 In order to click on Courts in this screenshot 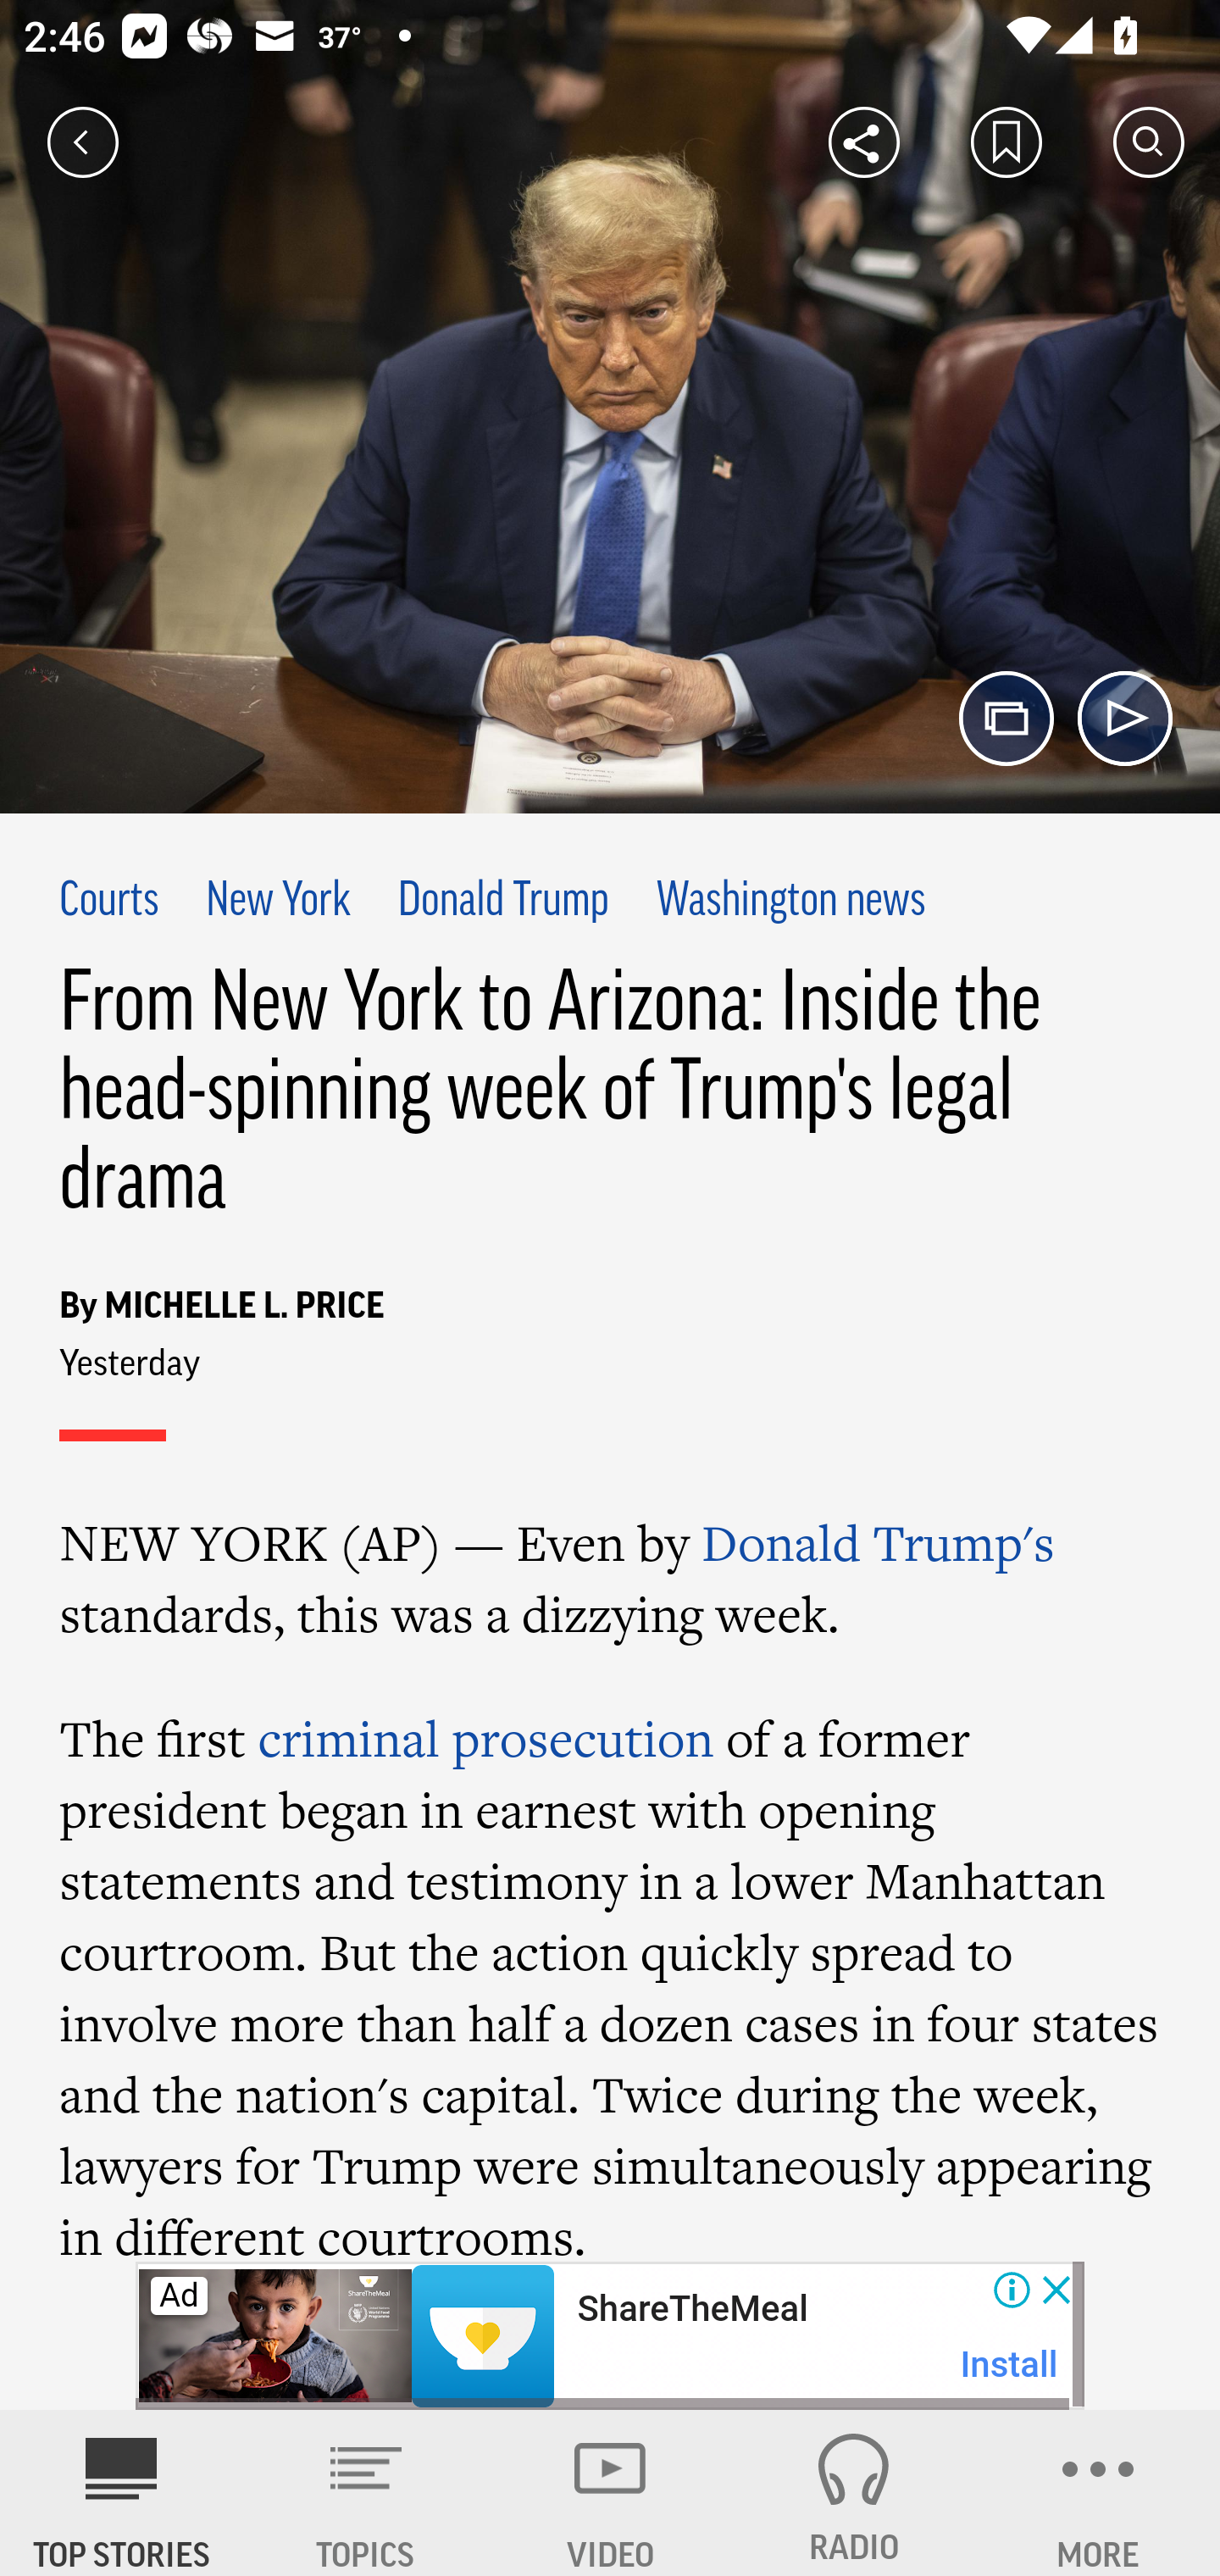, I will do `click(109, 902)`.